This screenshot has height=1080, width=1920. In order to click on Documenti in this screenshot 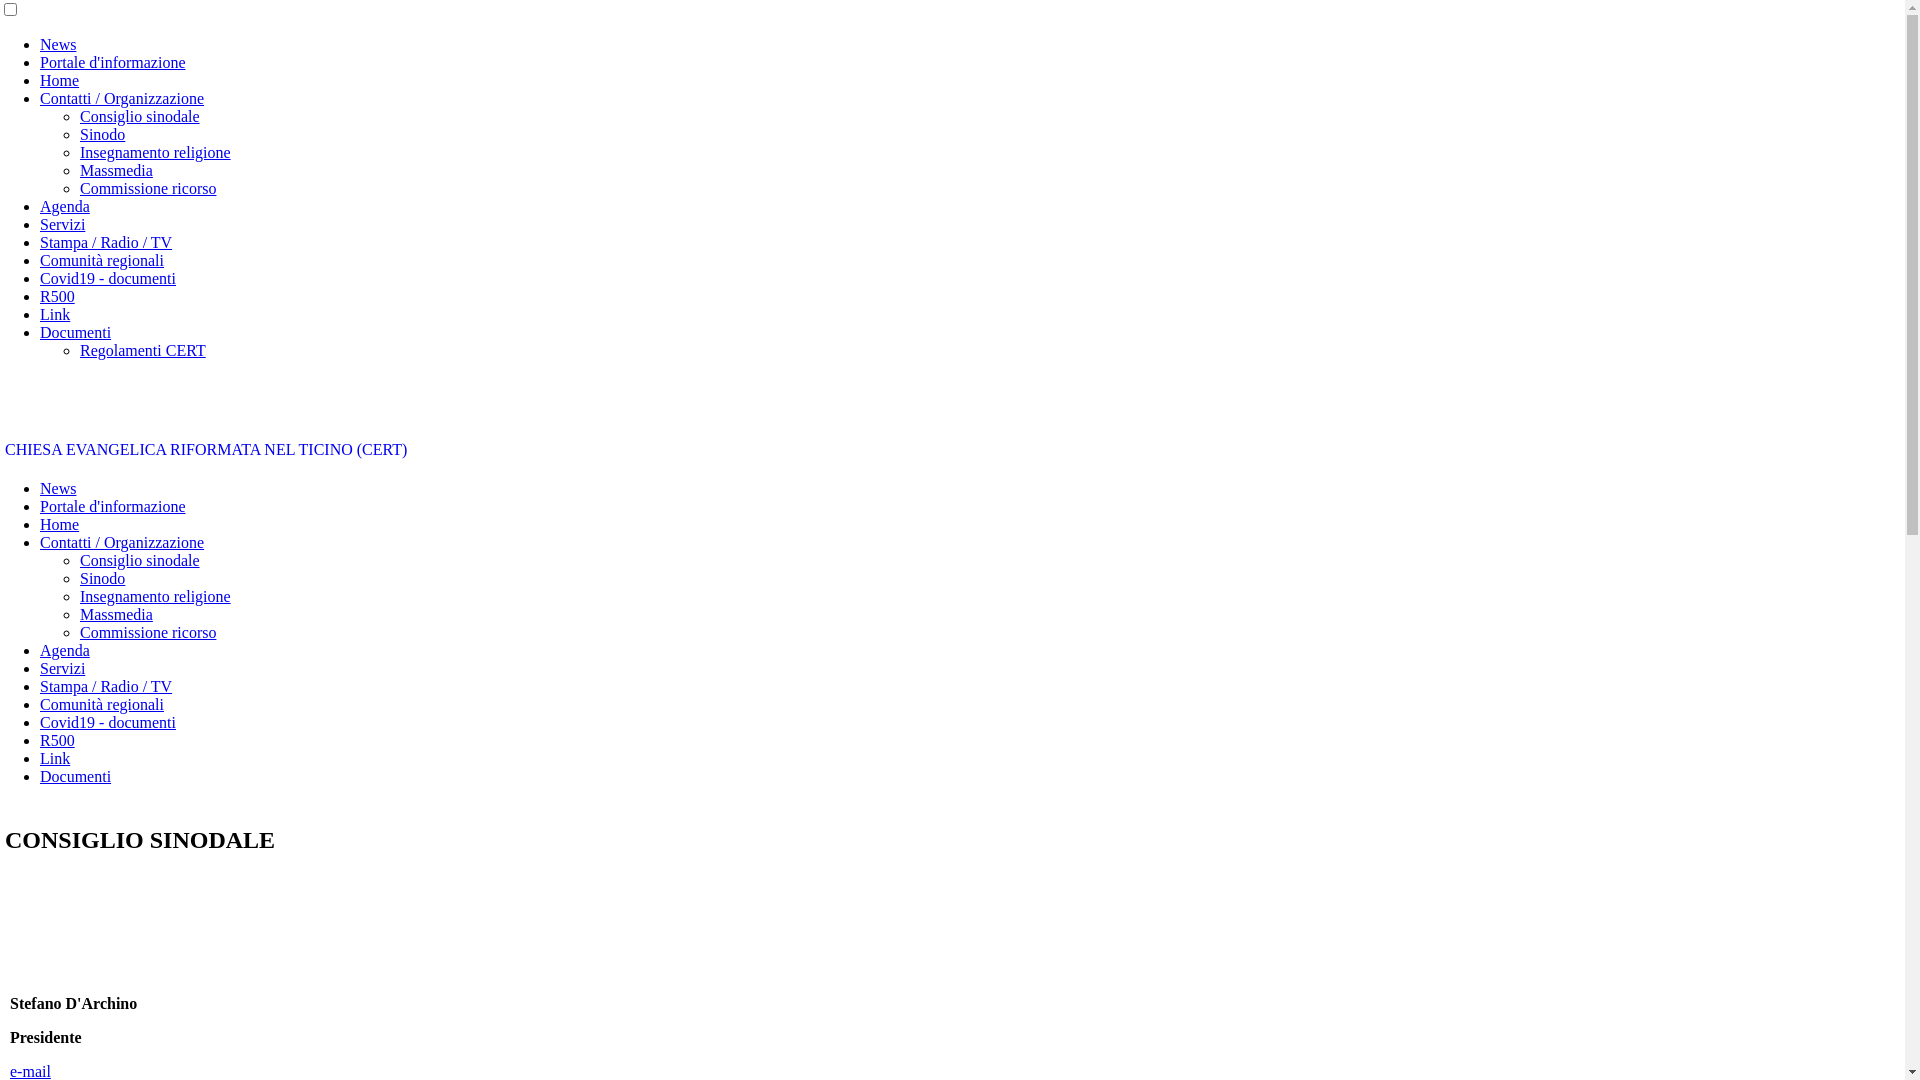, I will do `click(76, 776)`.